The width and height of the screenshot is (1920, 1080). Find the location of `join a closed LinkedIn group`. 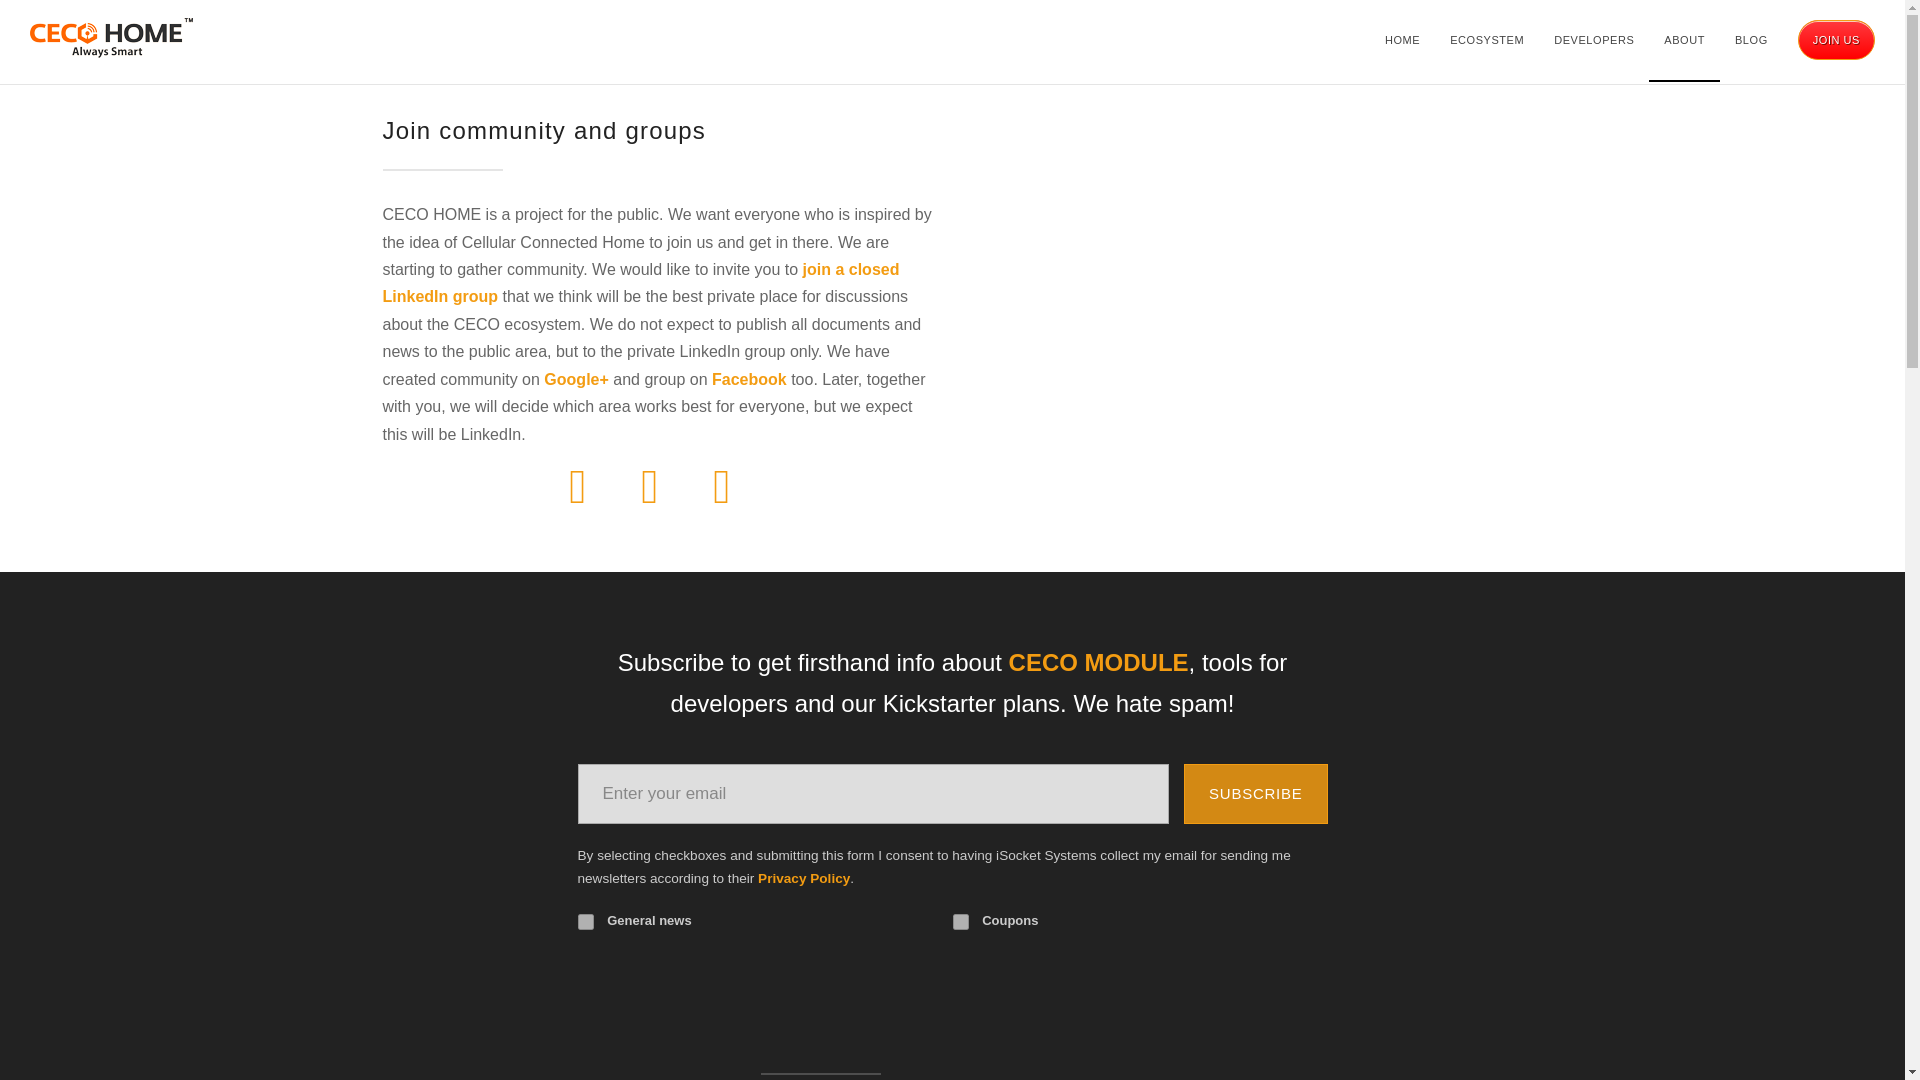

join a closed LinkedIn group is located at coordinates (640, 282).